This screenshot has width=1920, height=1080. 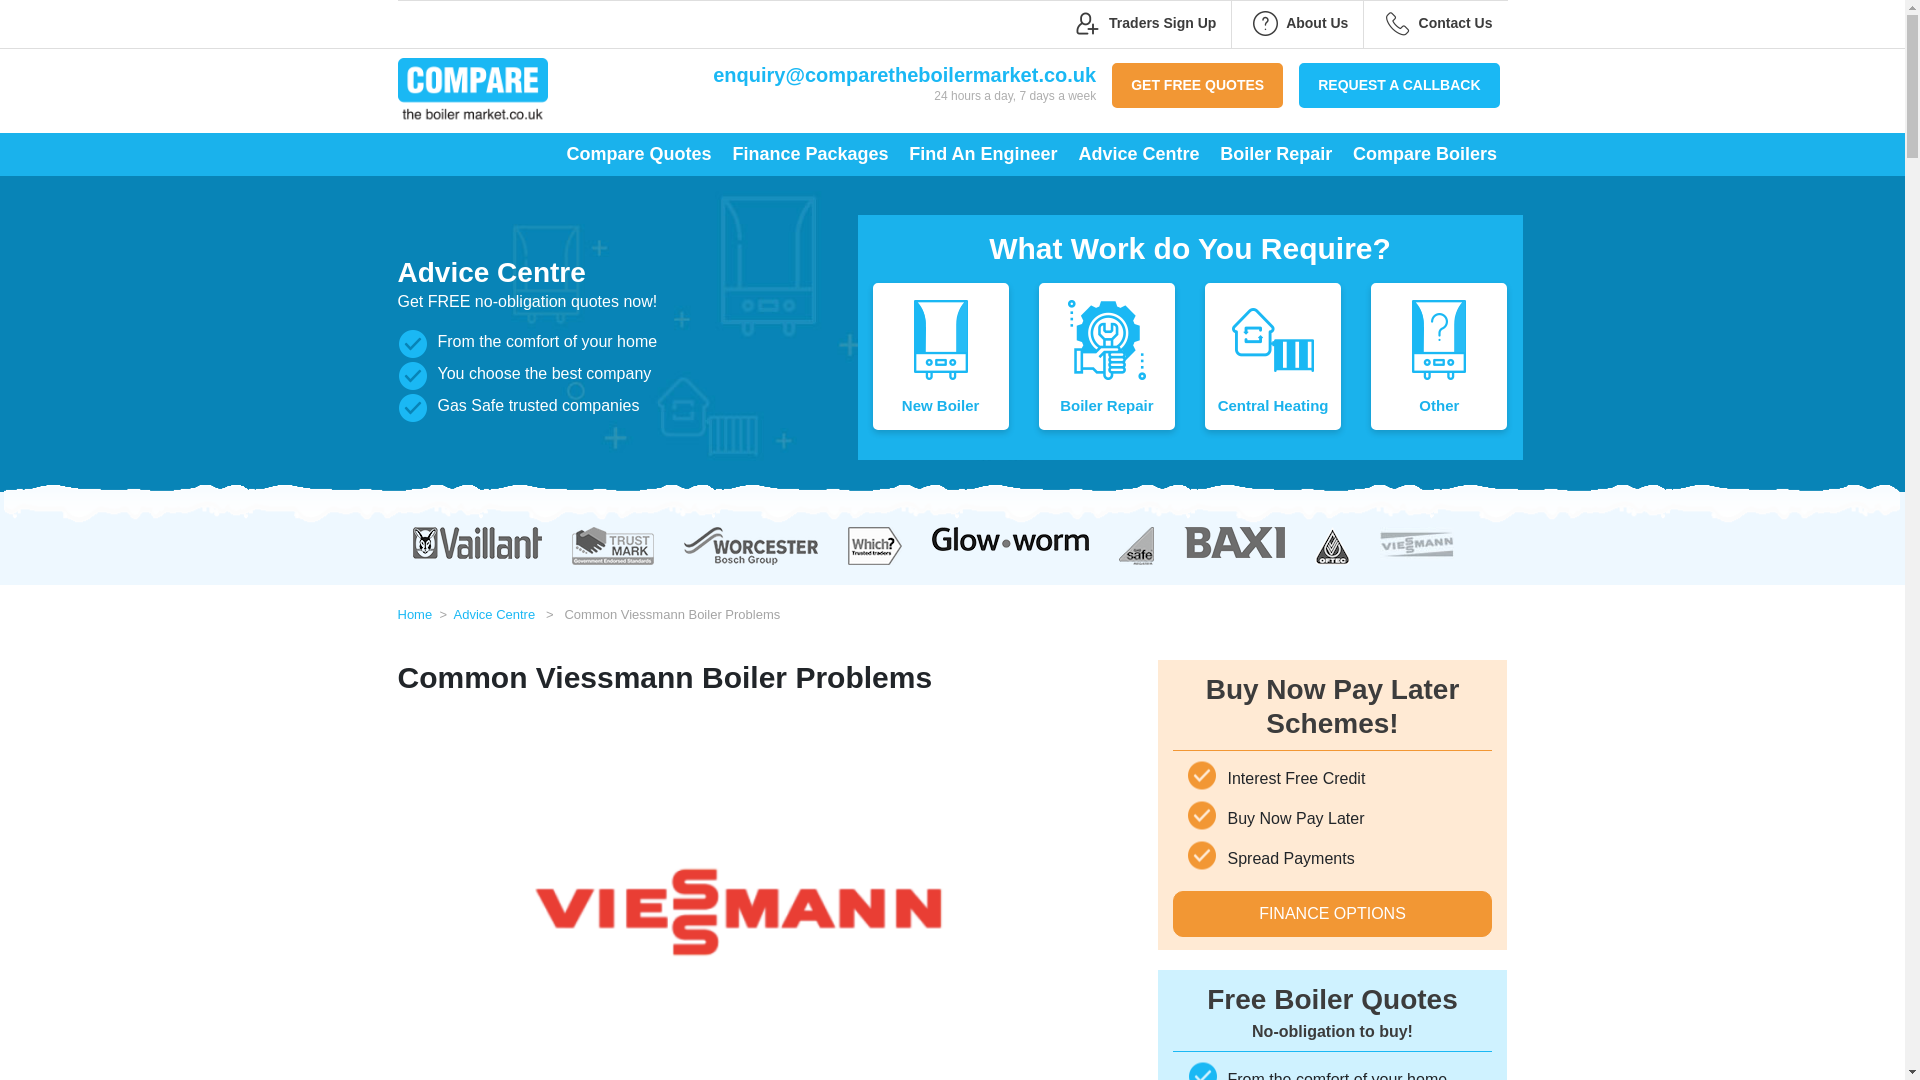 What do you see at coordinates (1144, 23) in the screenshot?
I see `  Traders Sign Up` at bounding box center [1144, 23].